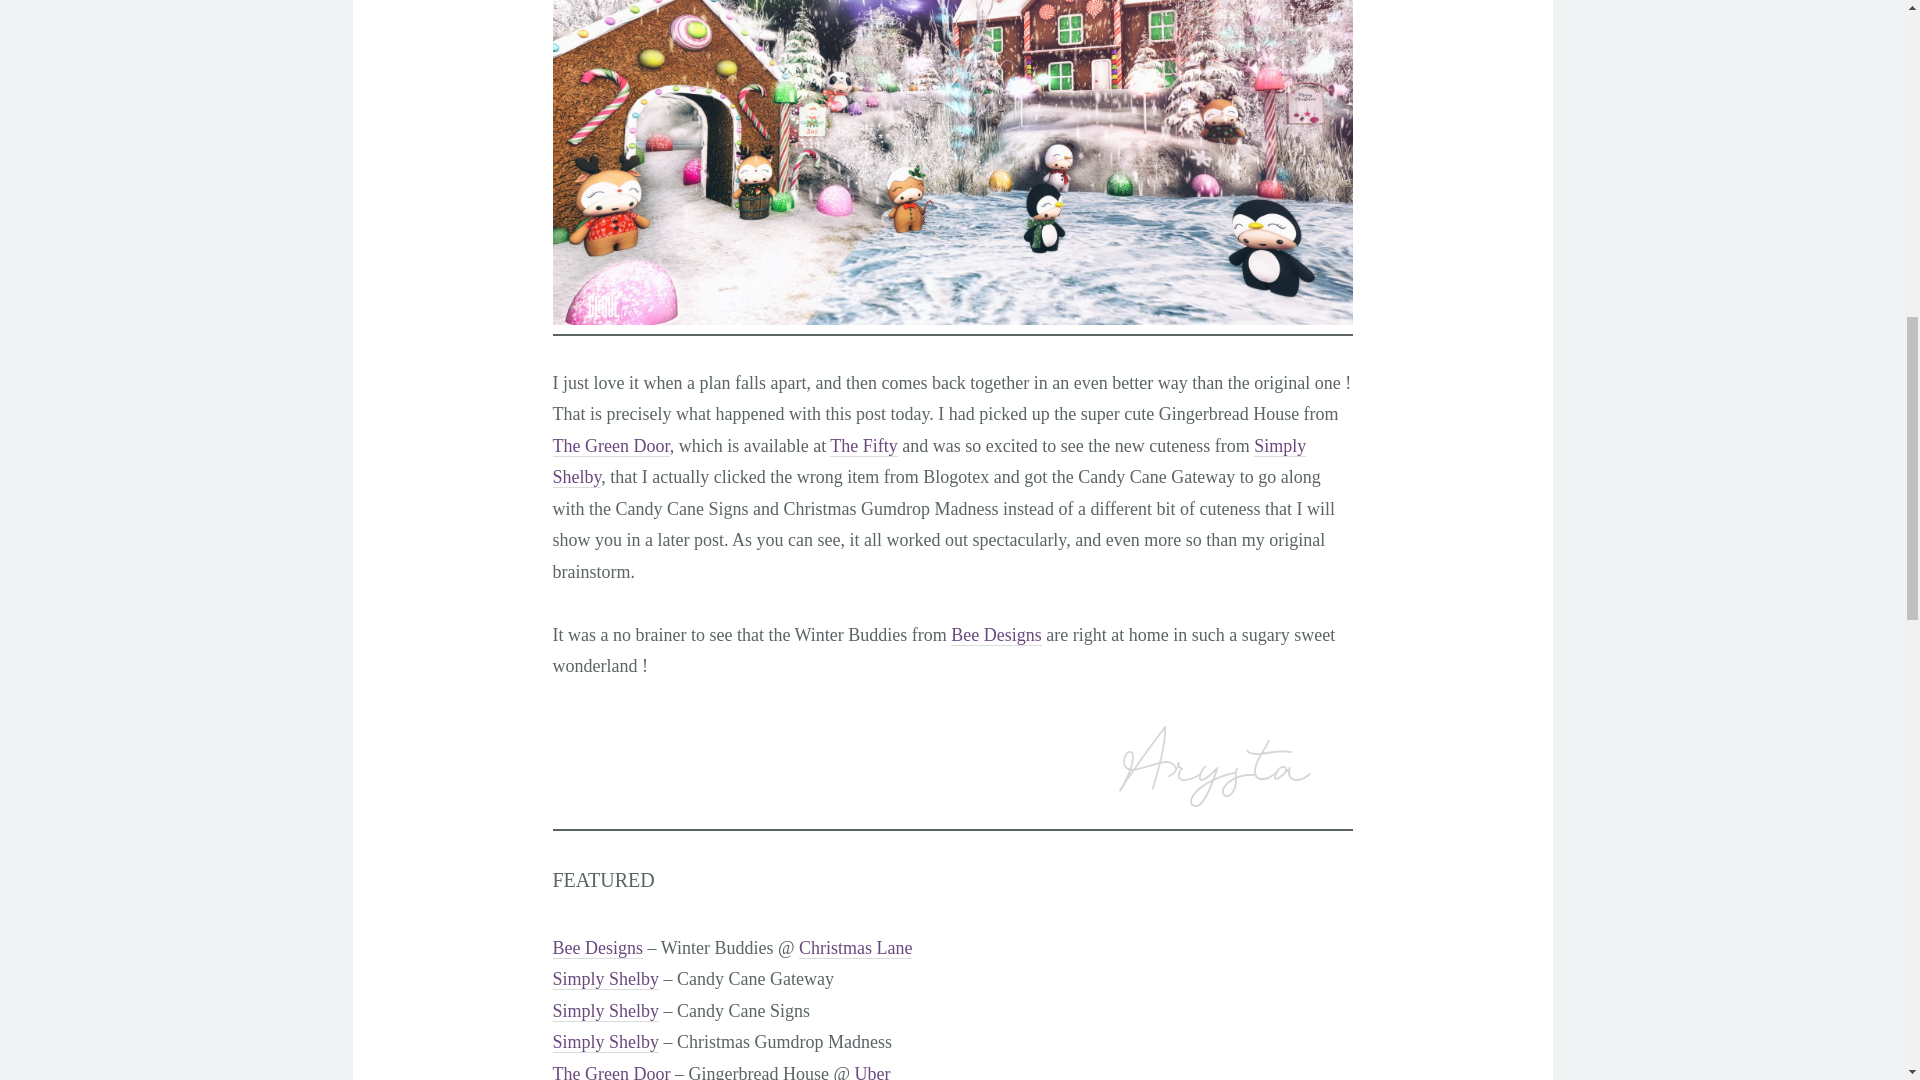 This screenshot has width=1920, height=1080. I want to click on Simply Shelby, so click(928, 462).